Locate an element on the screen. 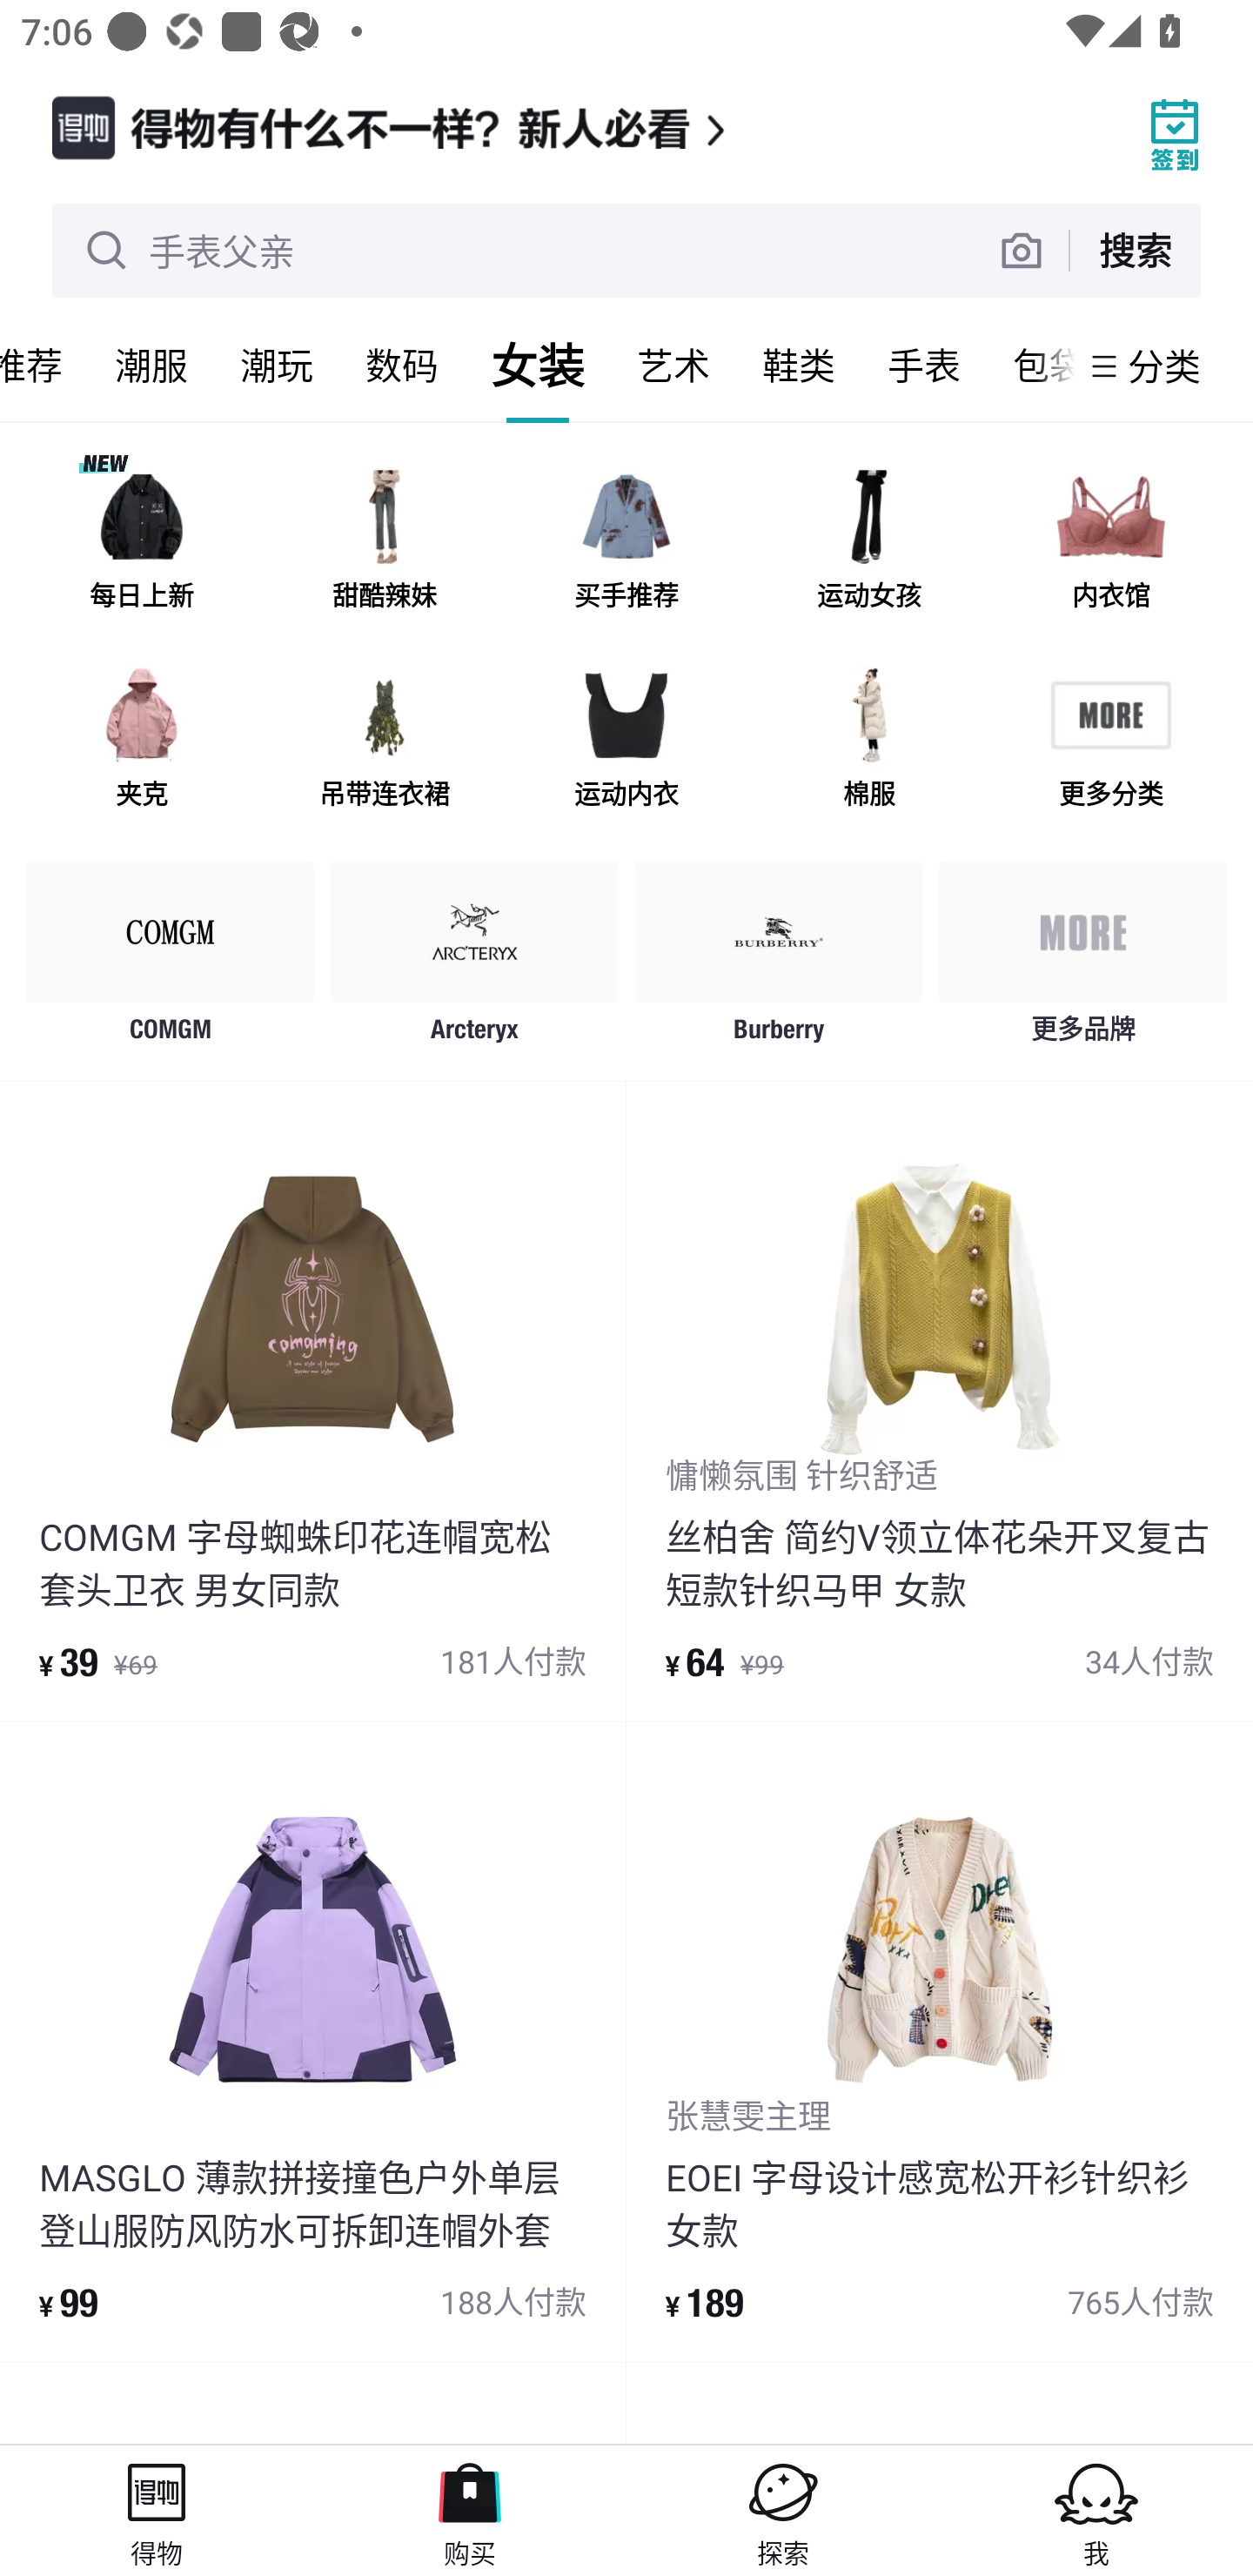  COMGM is located at coordinates (171, 959).